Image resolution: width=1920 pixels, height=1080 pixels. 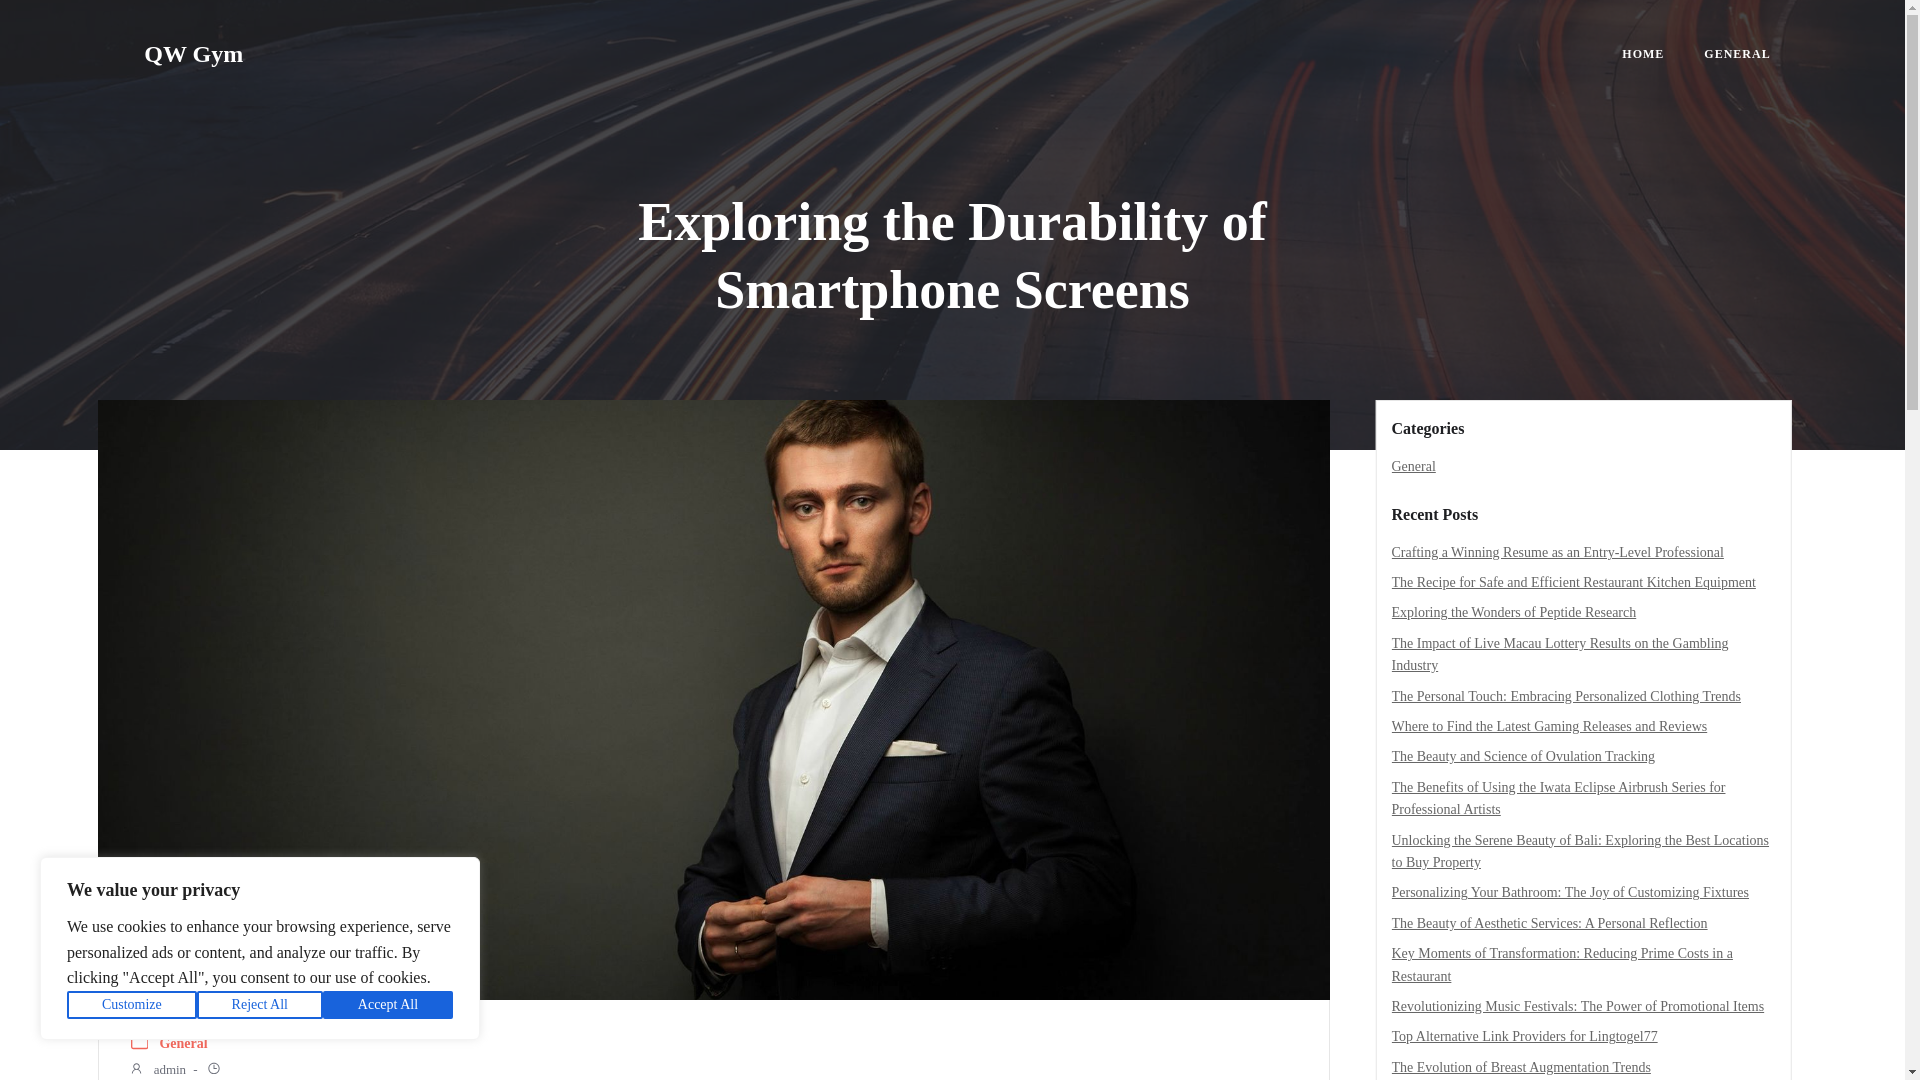 What do you see at coordinates (1737, 54) in the screenshot?
I see `GENERAL` at bounding box center [1737, 54].